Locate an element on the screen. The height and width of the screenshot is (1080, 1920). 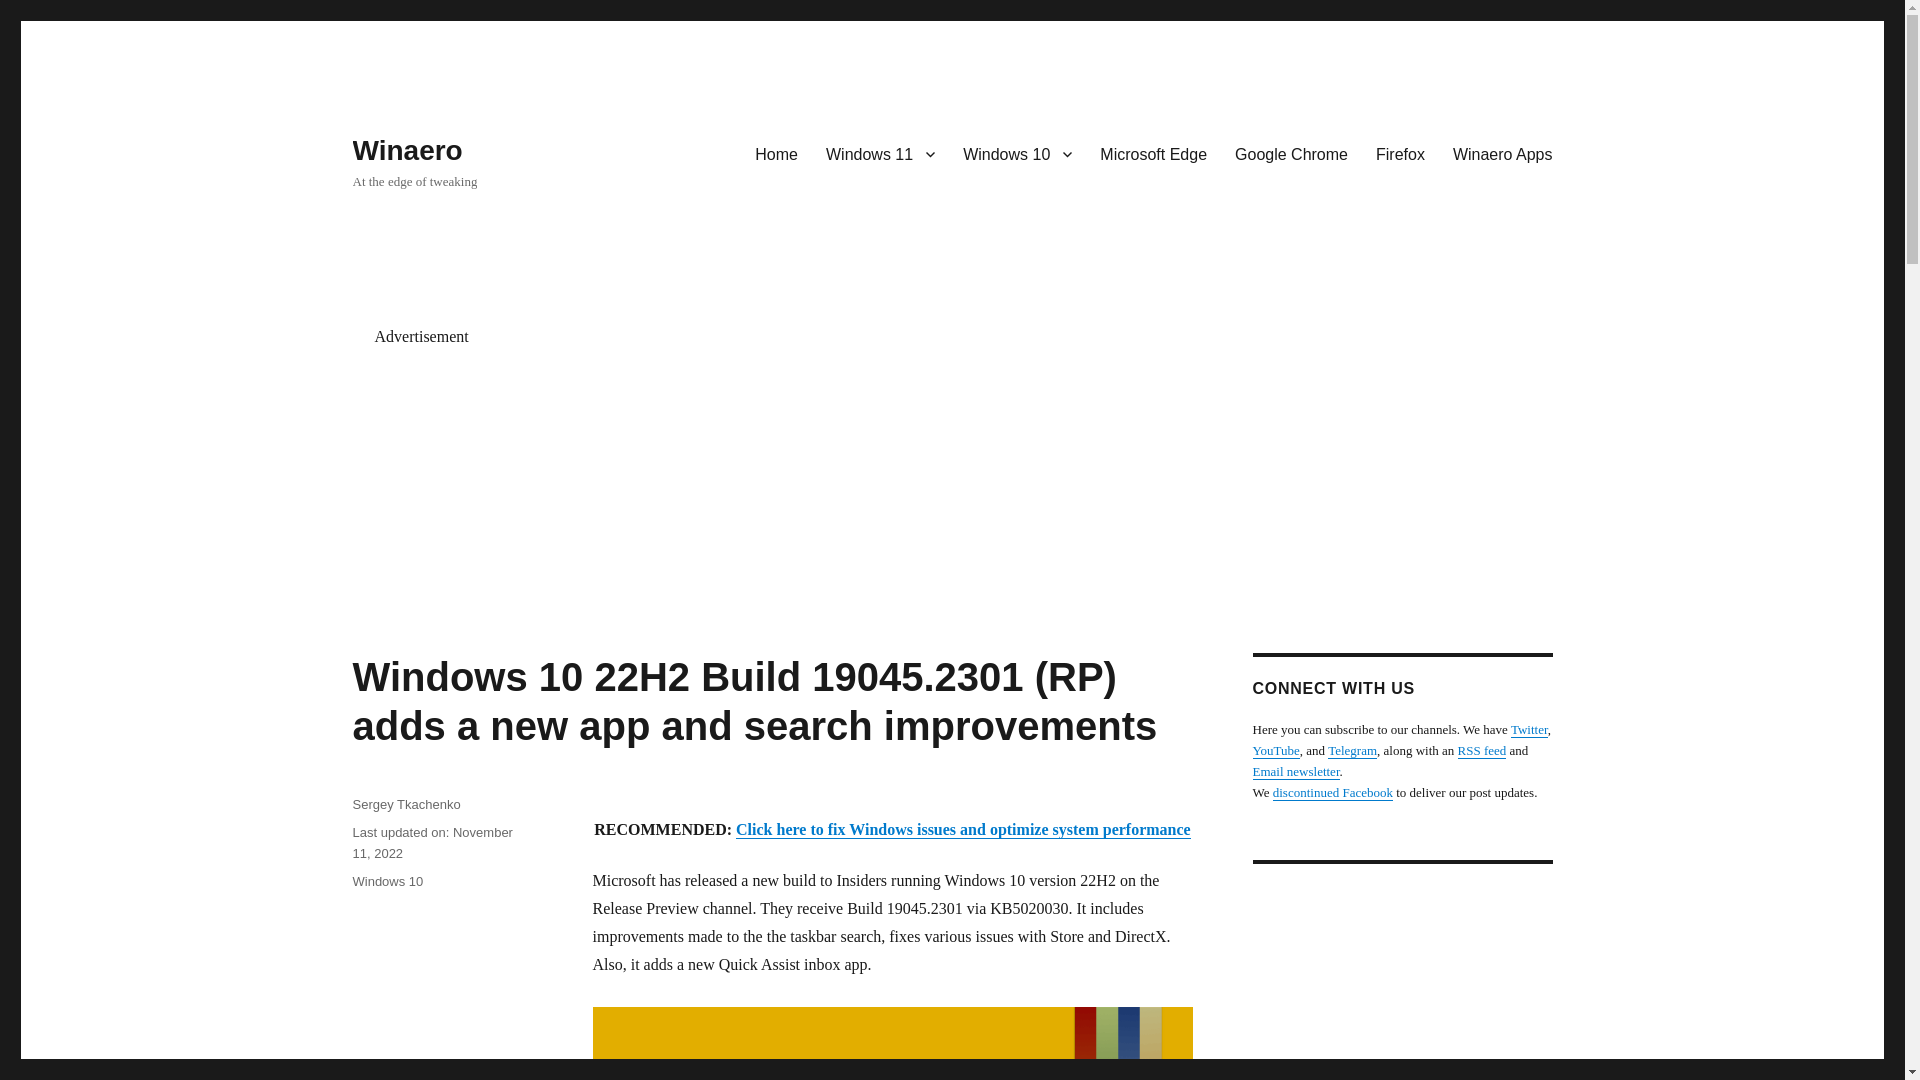
Winaero on YouTube is located at coordinates (1275, 750).